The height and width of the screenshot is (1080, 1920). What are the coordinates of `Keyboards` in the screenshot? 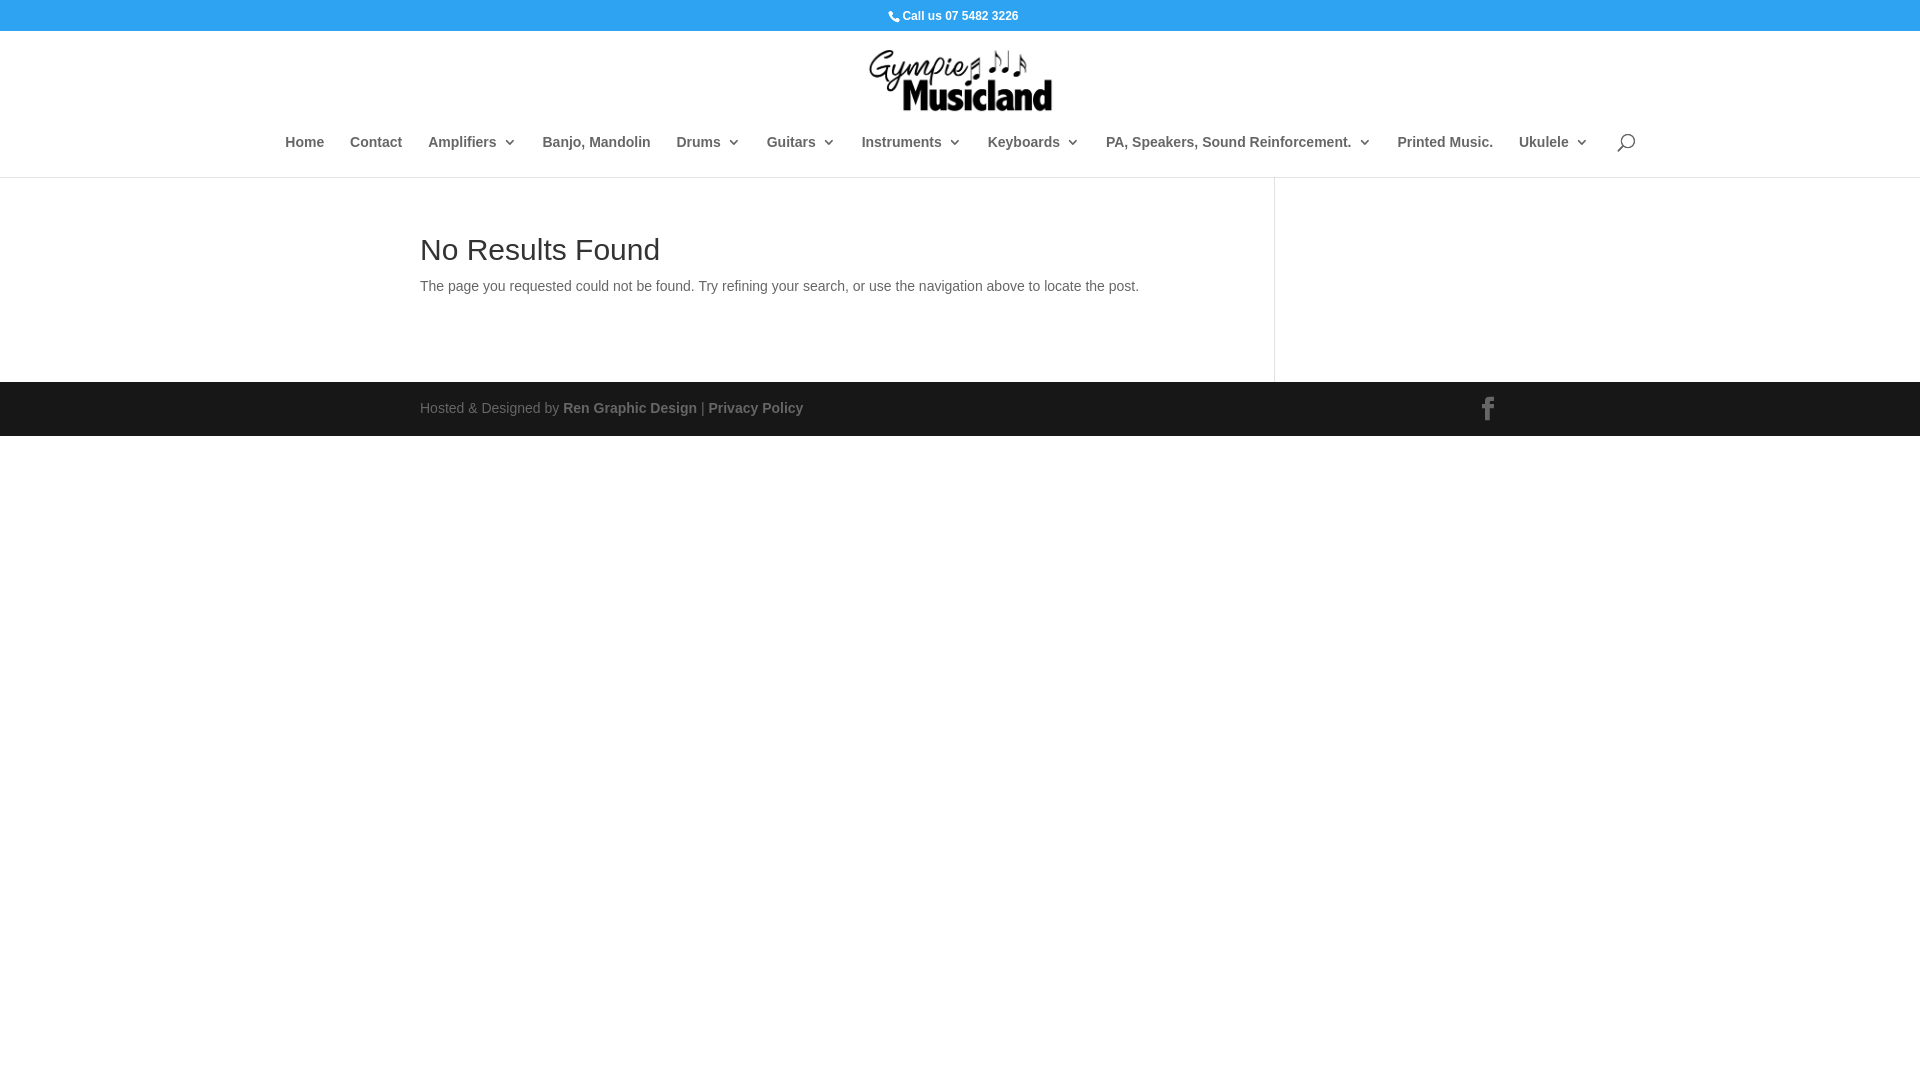 It's located at (1034, 156).